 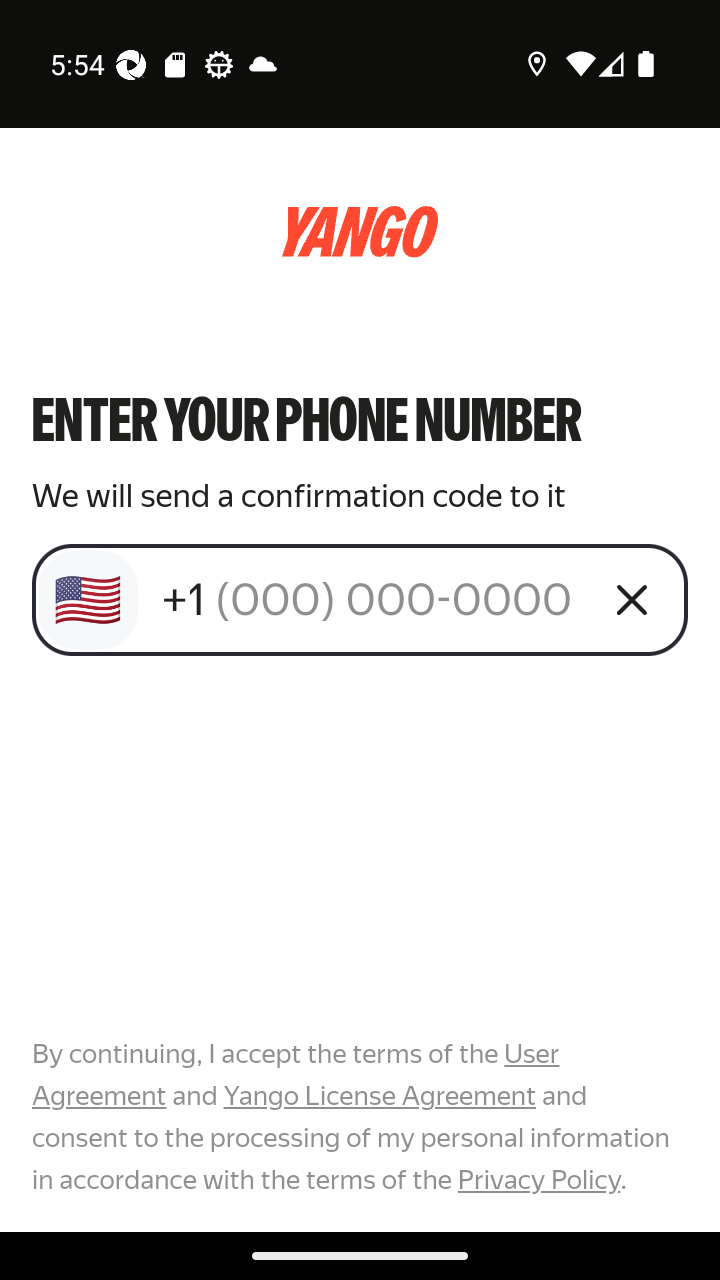 What do you see at coordinates (88, 600) in the screenshot?
I see `🇺🇸` at bounding box center [88, 600].